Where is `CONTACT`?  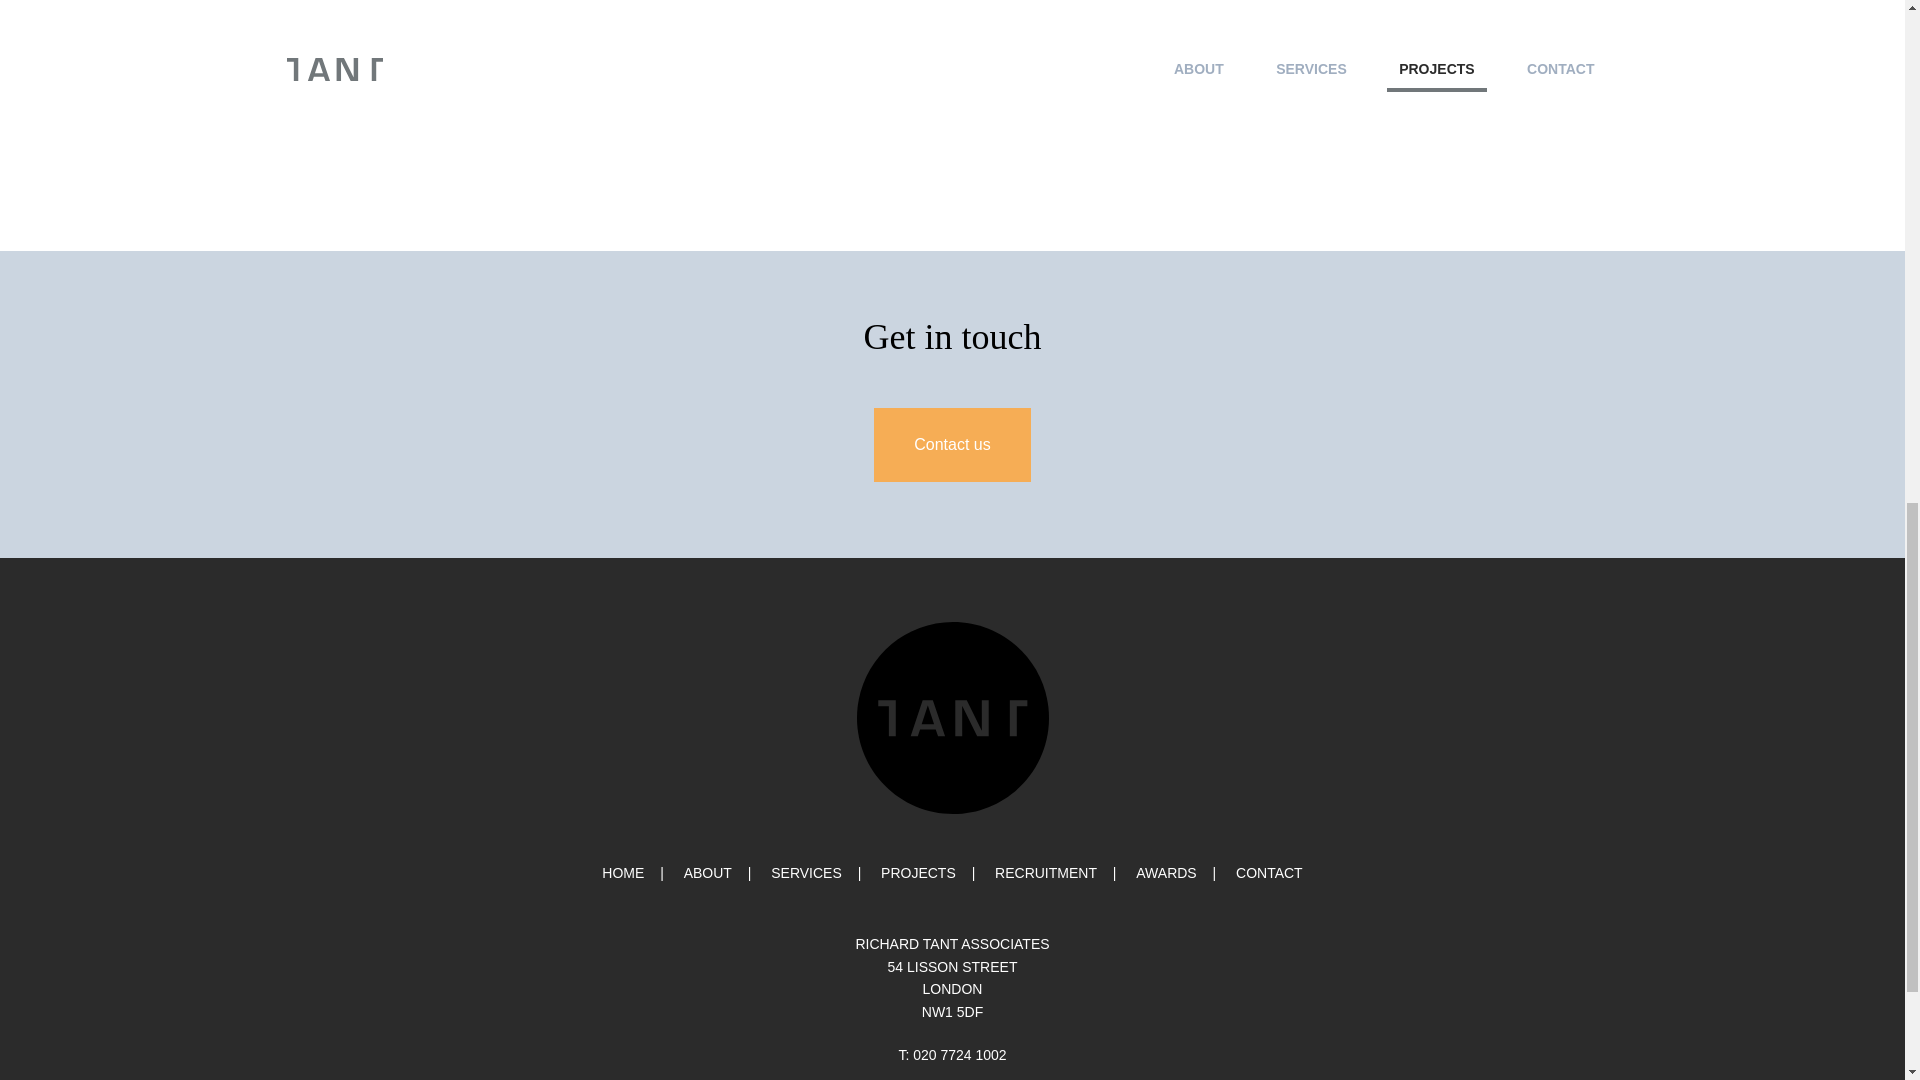
CONTACT is located at coordinates (806, 872).